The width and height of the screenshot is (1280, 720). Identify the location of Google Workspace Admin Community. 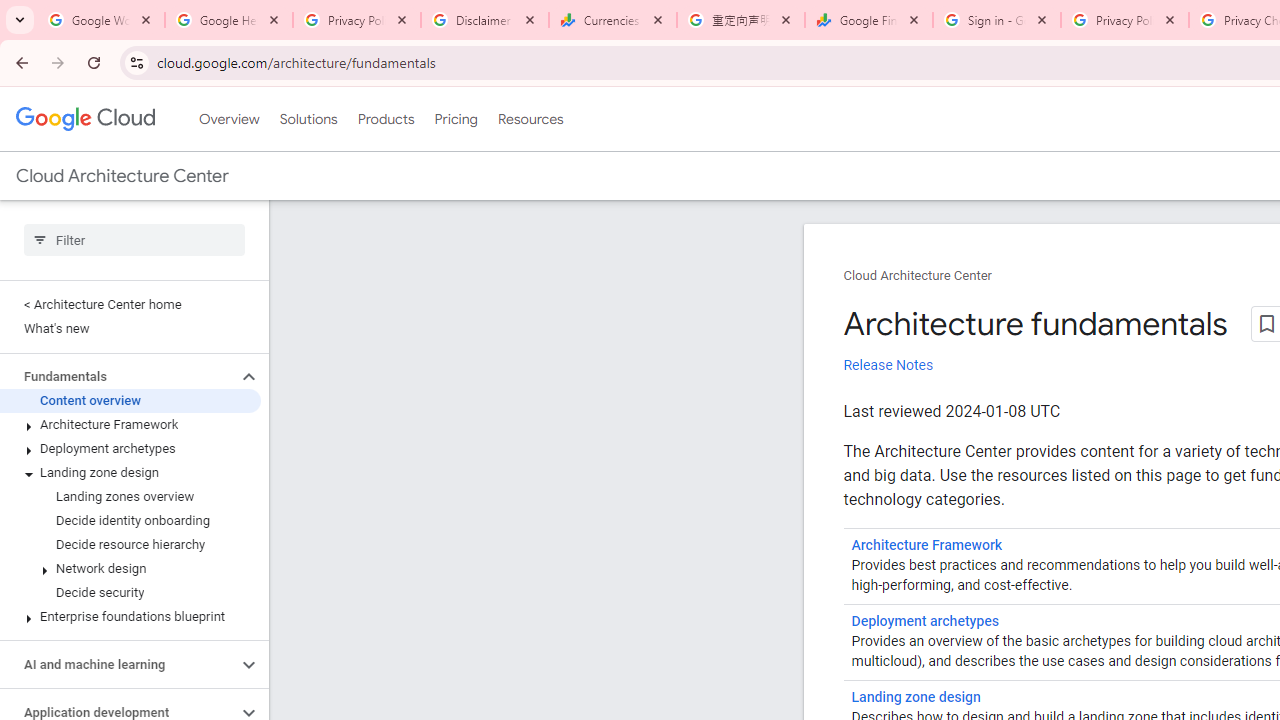
(101, 20).